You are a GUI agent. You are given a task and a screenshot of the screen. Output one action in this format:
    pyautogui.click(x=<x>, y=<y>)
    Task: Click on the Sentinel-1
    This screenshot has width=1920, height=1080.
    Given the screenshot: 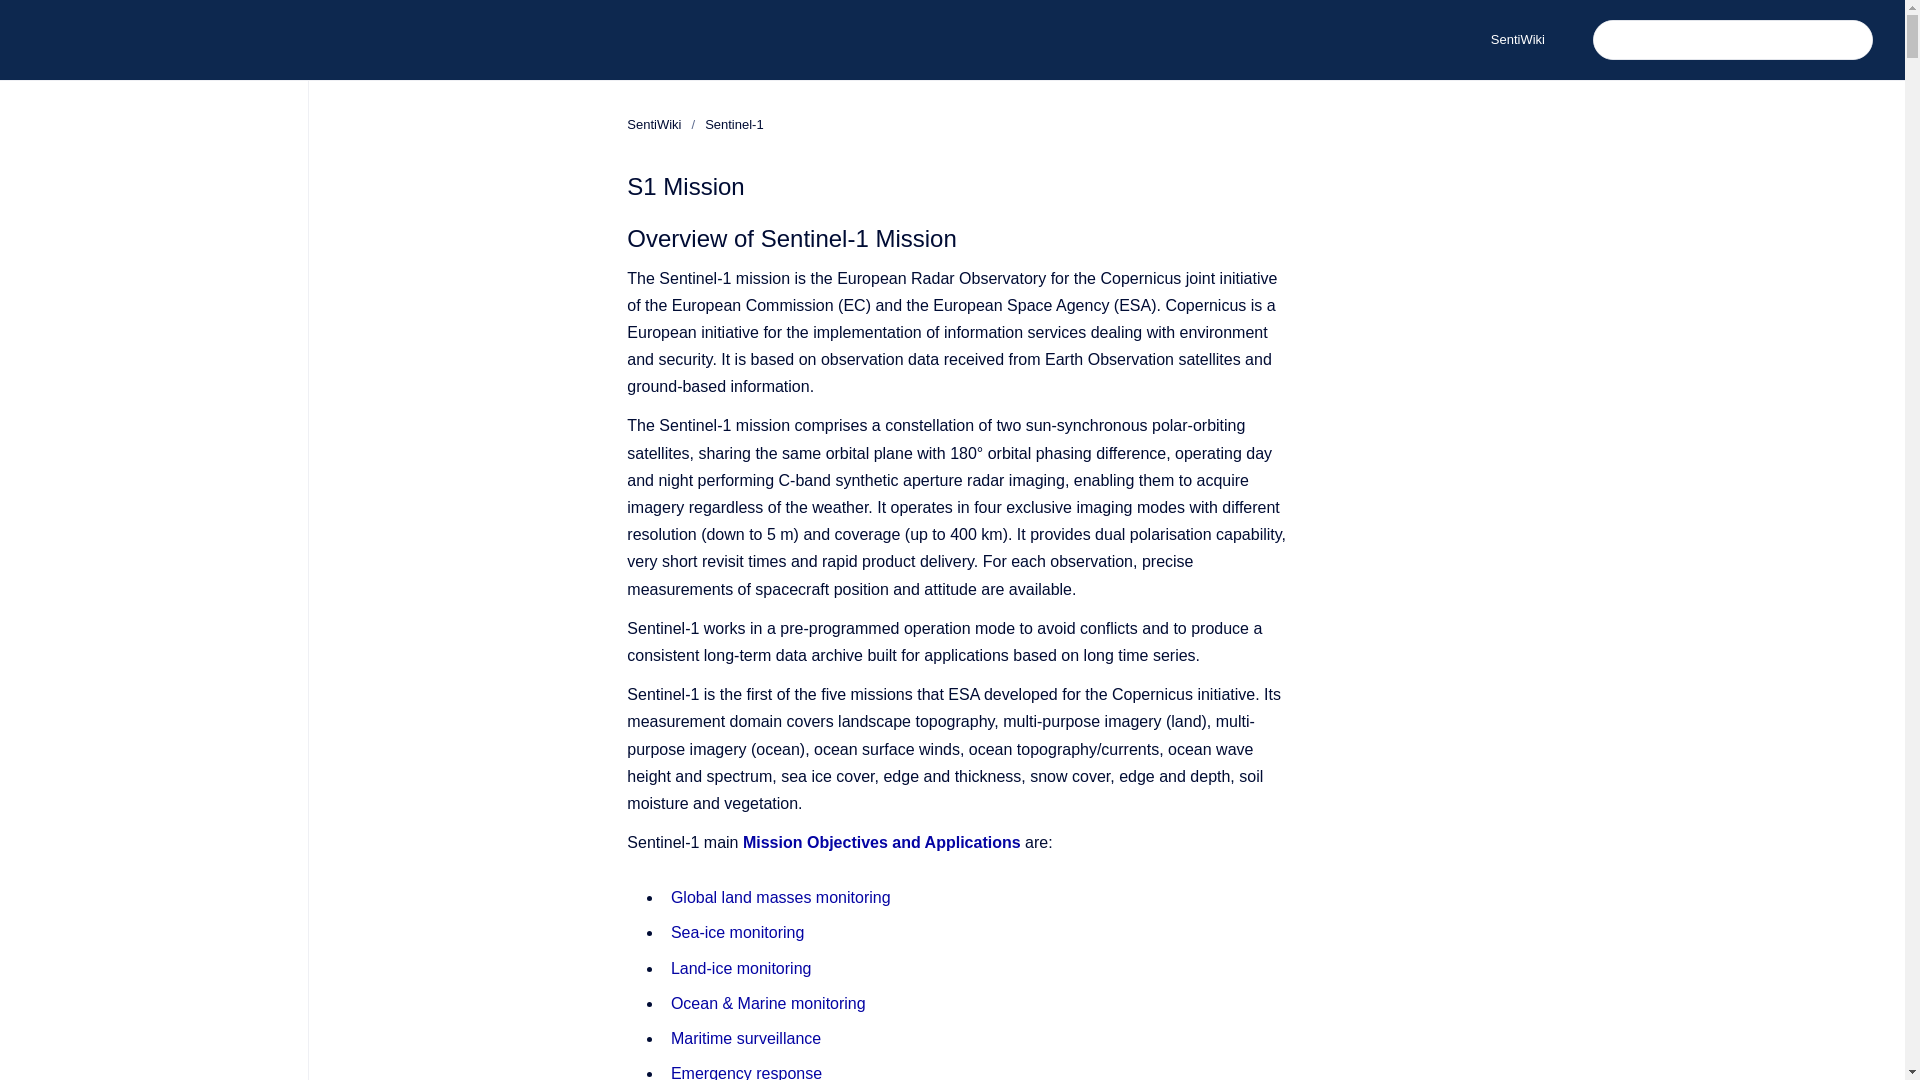 What is the action you would take?
    pyautogui.click(x=734, y=124)
    